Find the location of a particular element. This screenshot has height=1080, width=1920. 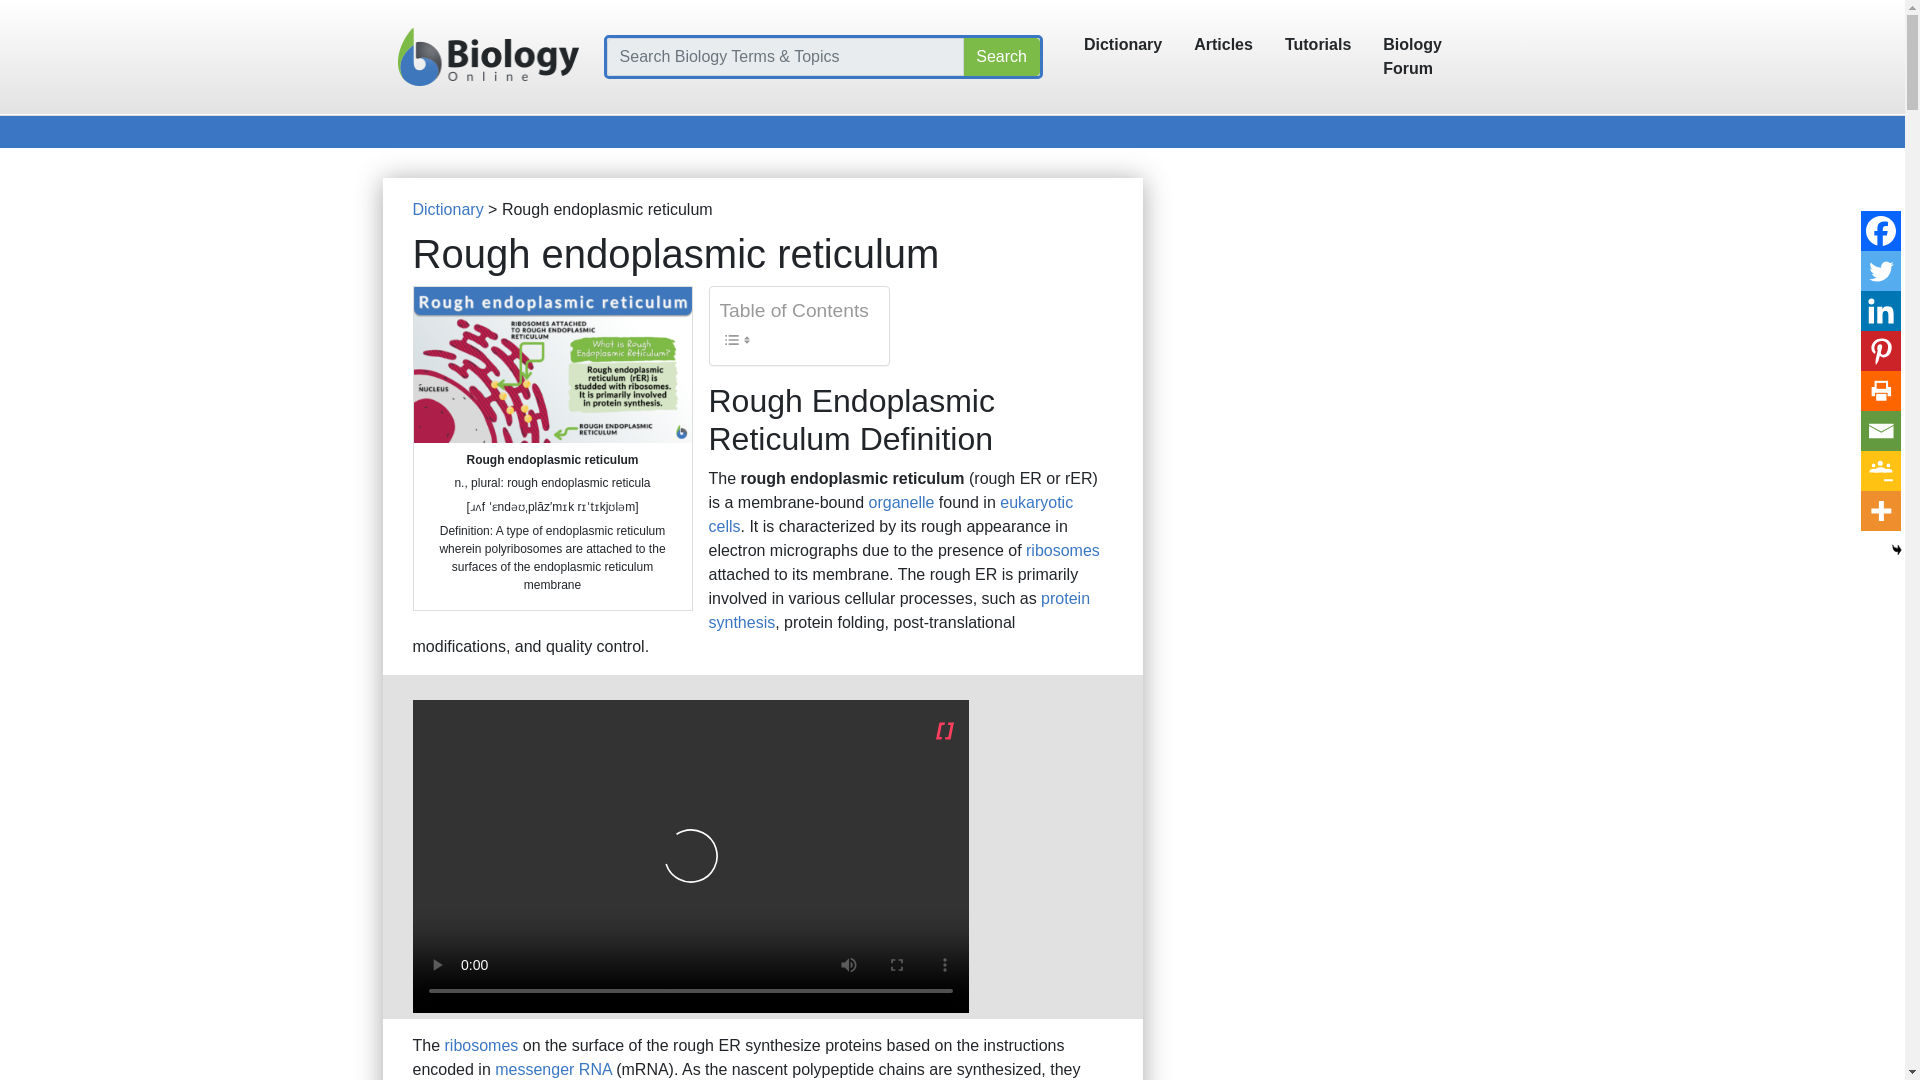

Biology Forum is located at coordinates (1437, 56).